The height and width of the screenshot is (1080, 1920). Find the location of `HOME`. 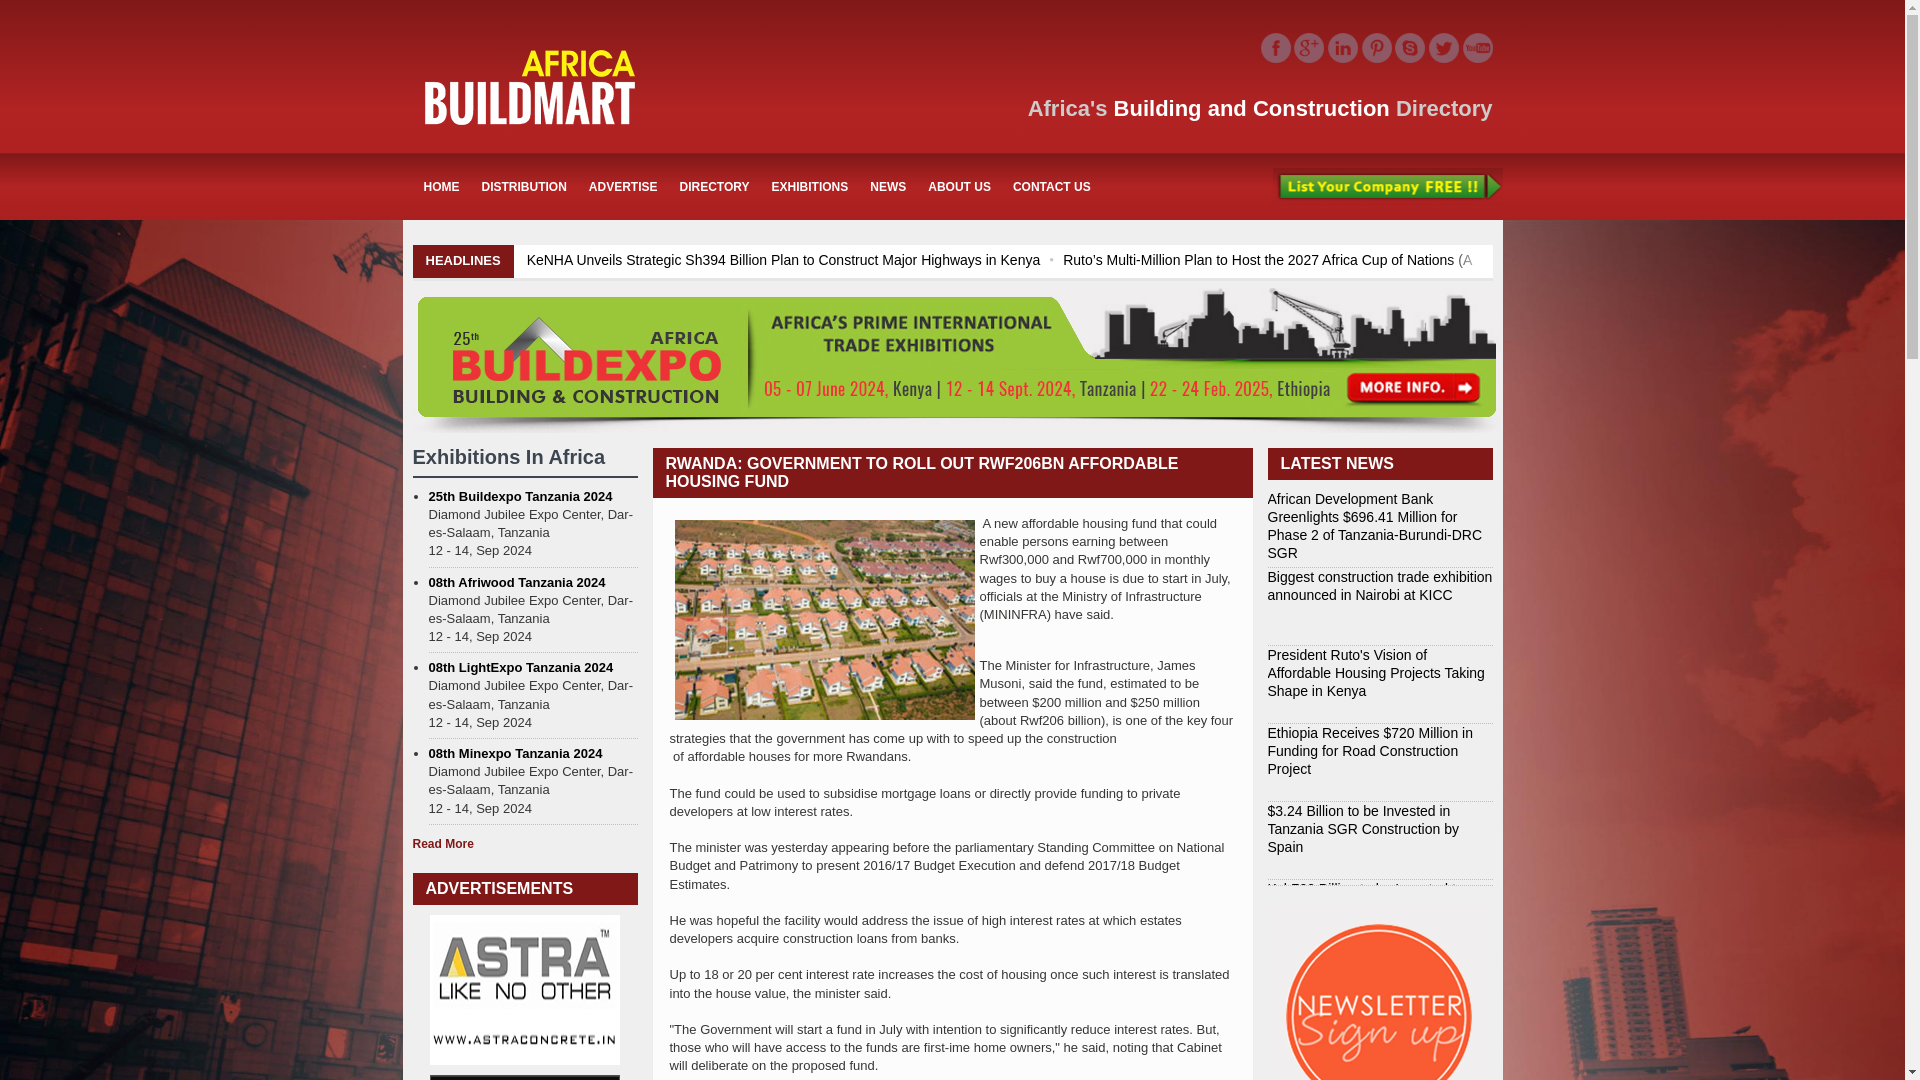

HOME is located at coordinates (441, 186).